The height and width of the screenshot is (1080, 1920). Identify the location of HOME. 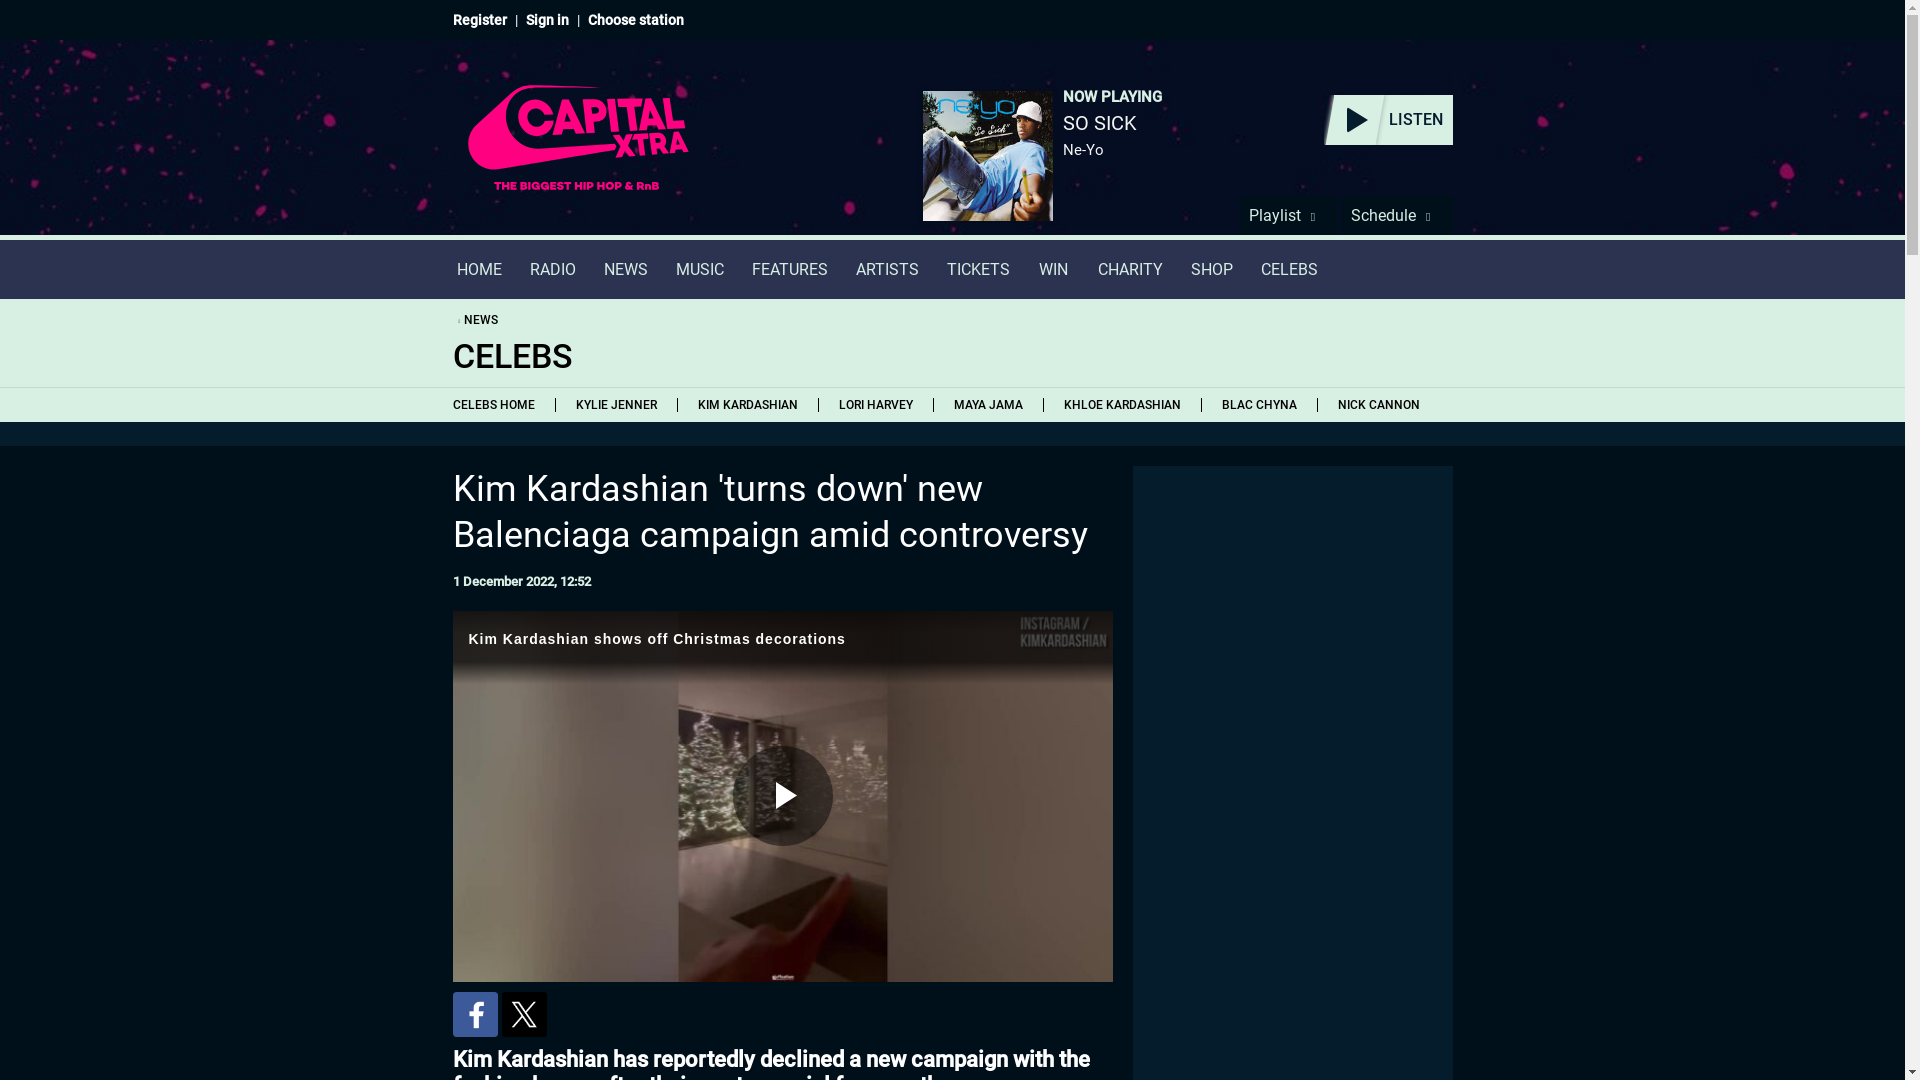
(478, 269).